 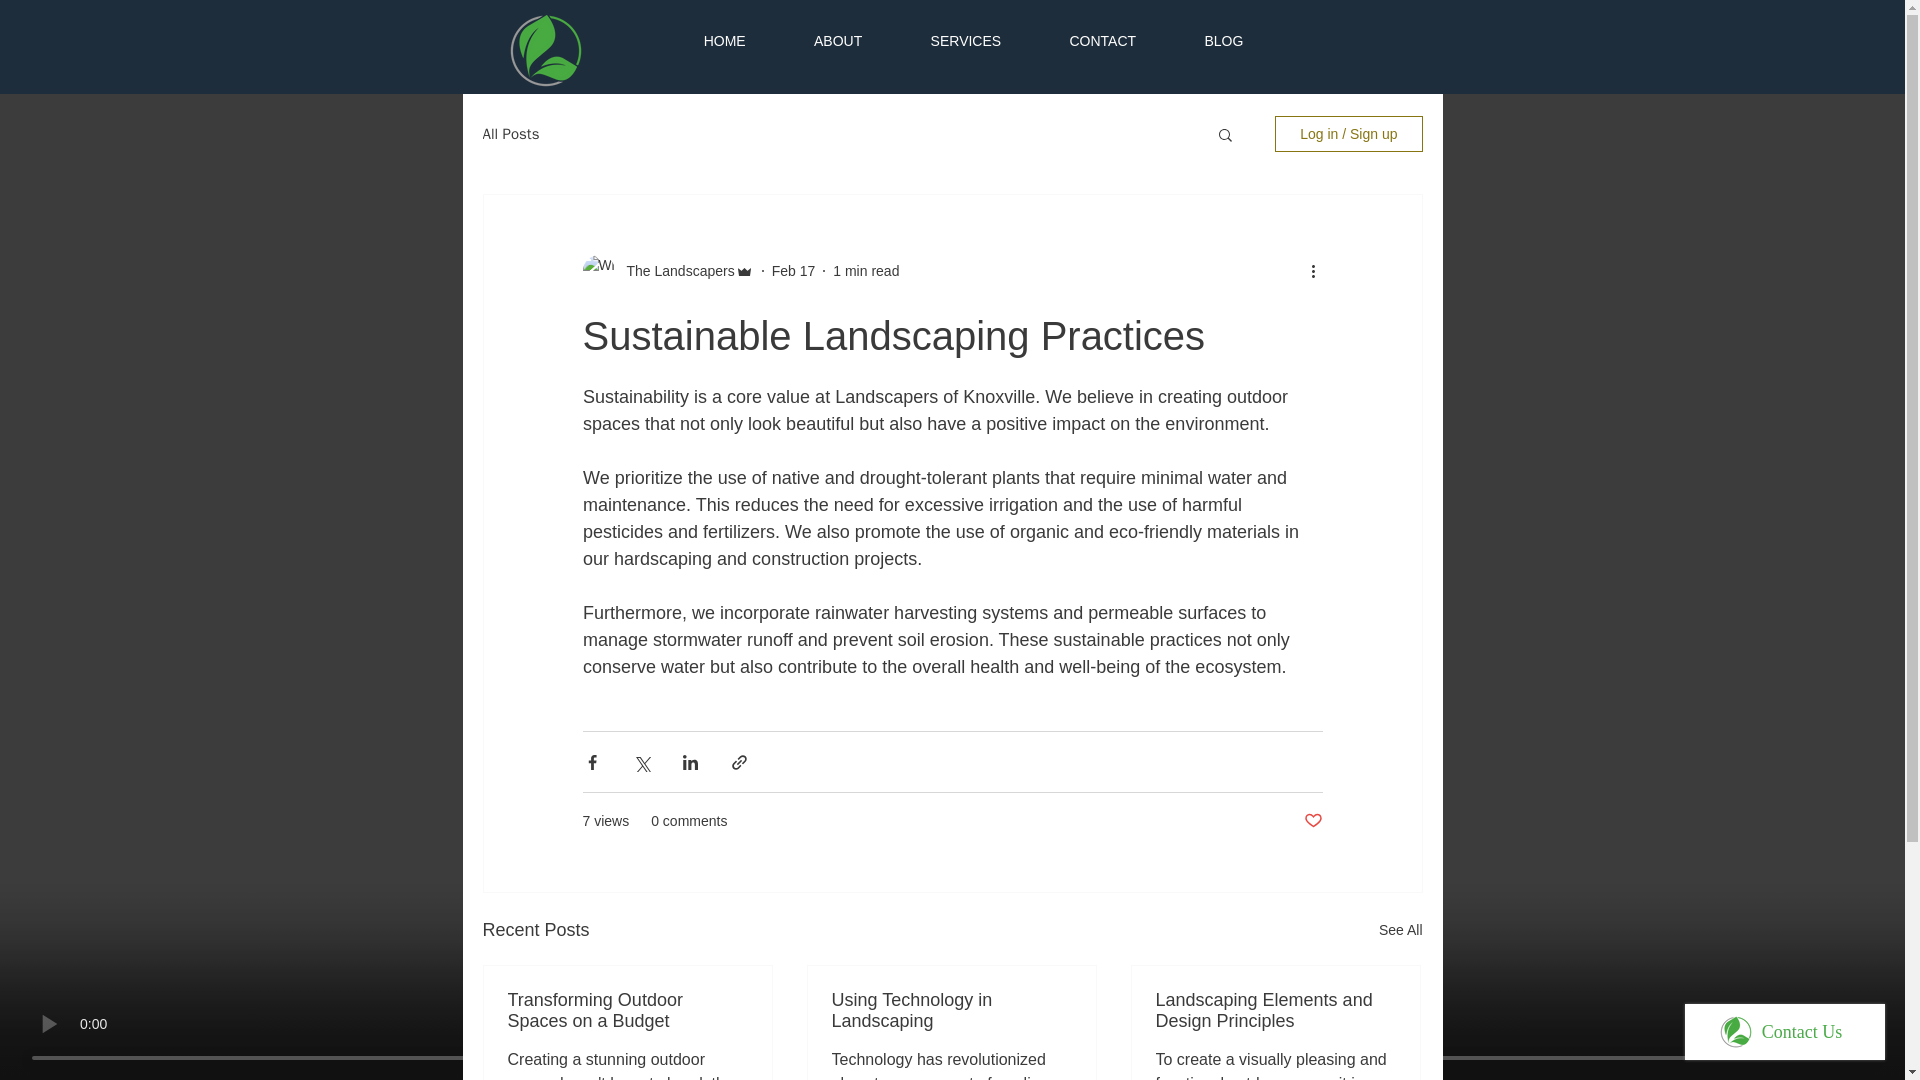 I want to click on All Posts, so click(x=510, y=133).